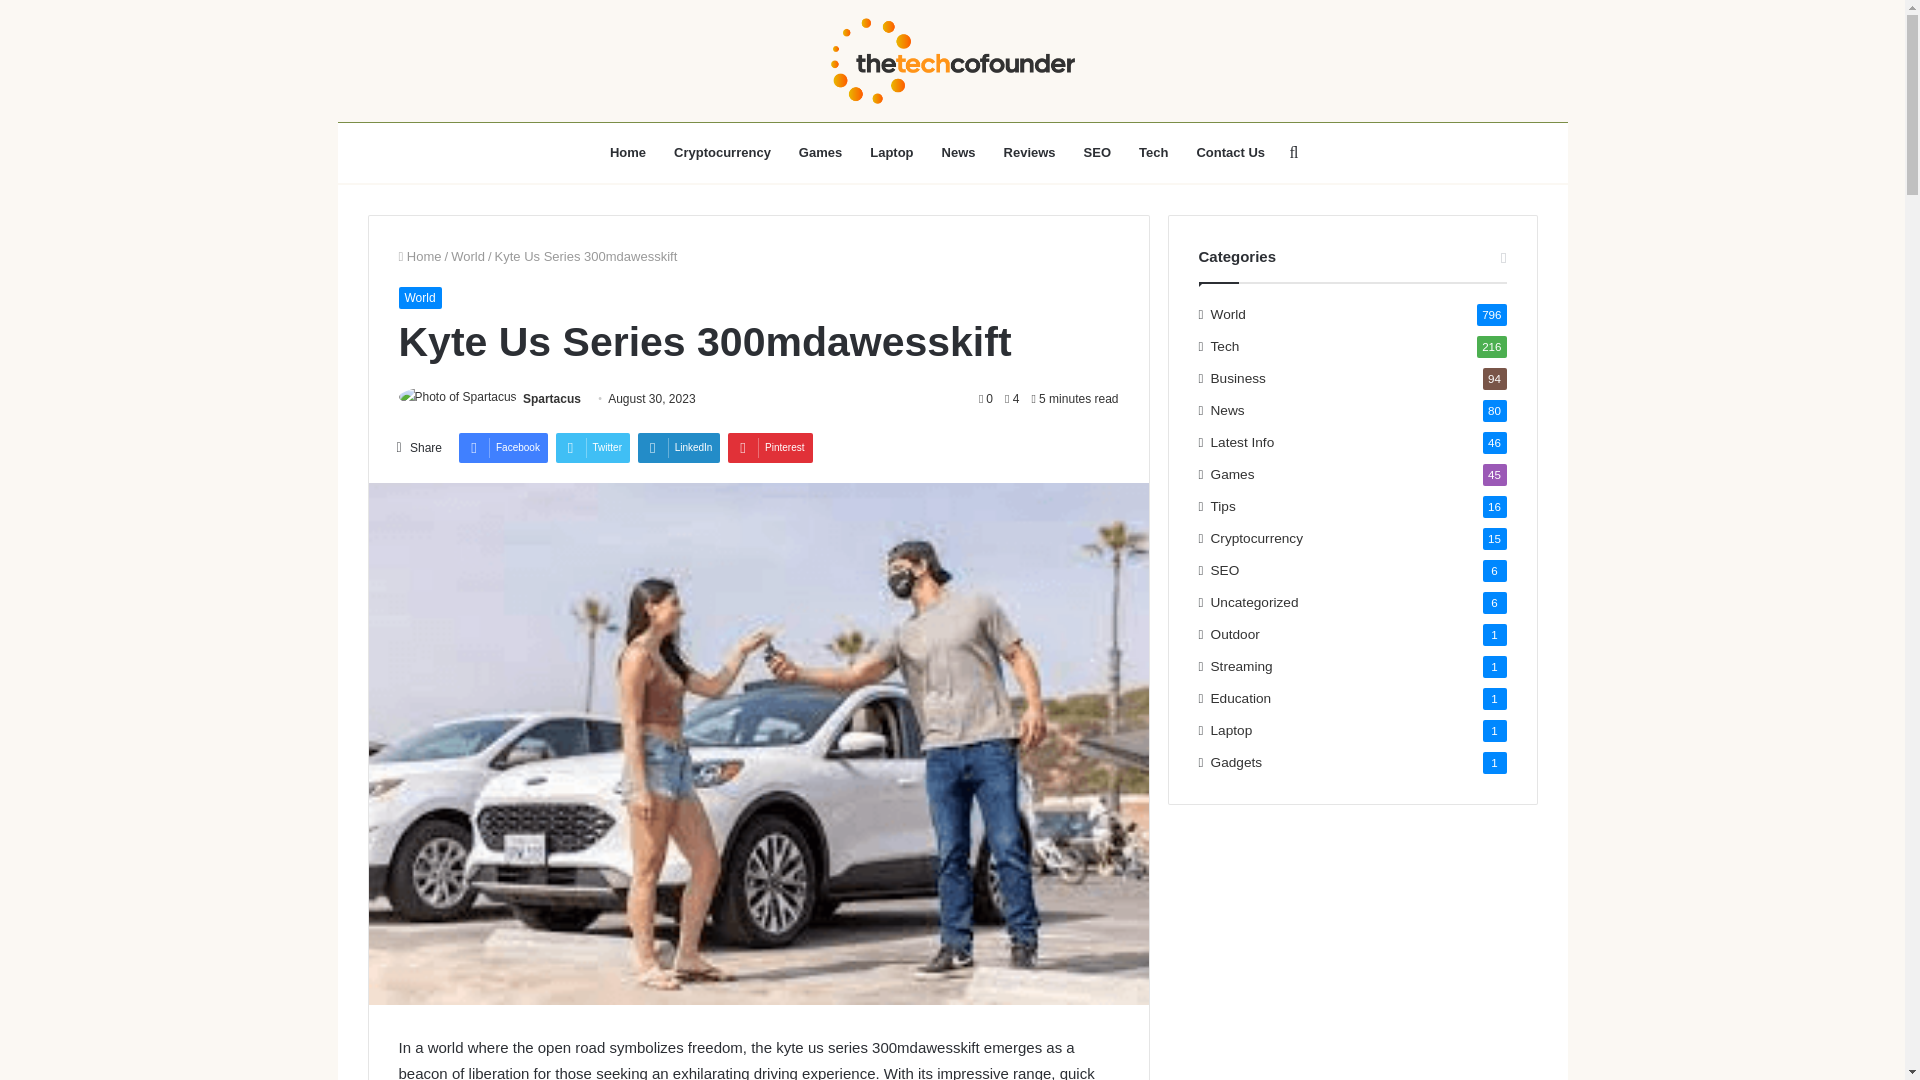  I want to click on Contact Us, so click(1230, 152).